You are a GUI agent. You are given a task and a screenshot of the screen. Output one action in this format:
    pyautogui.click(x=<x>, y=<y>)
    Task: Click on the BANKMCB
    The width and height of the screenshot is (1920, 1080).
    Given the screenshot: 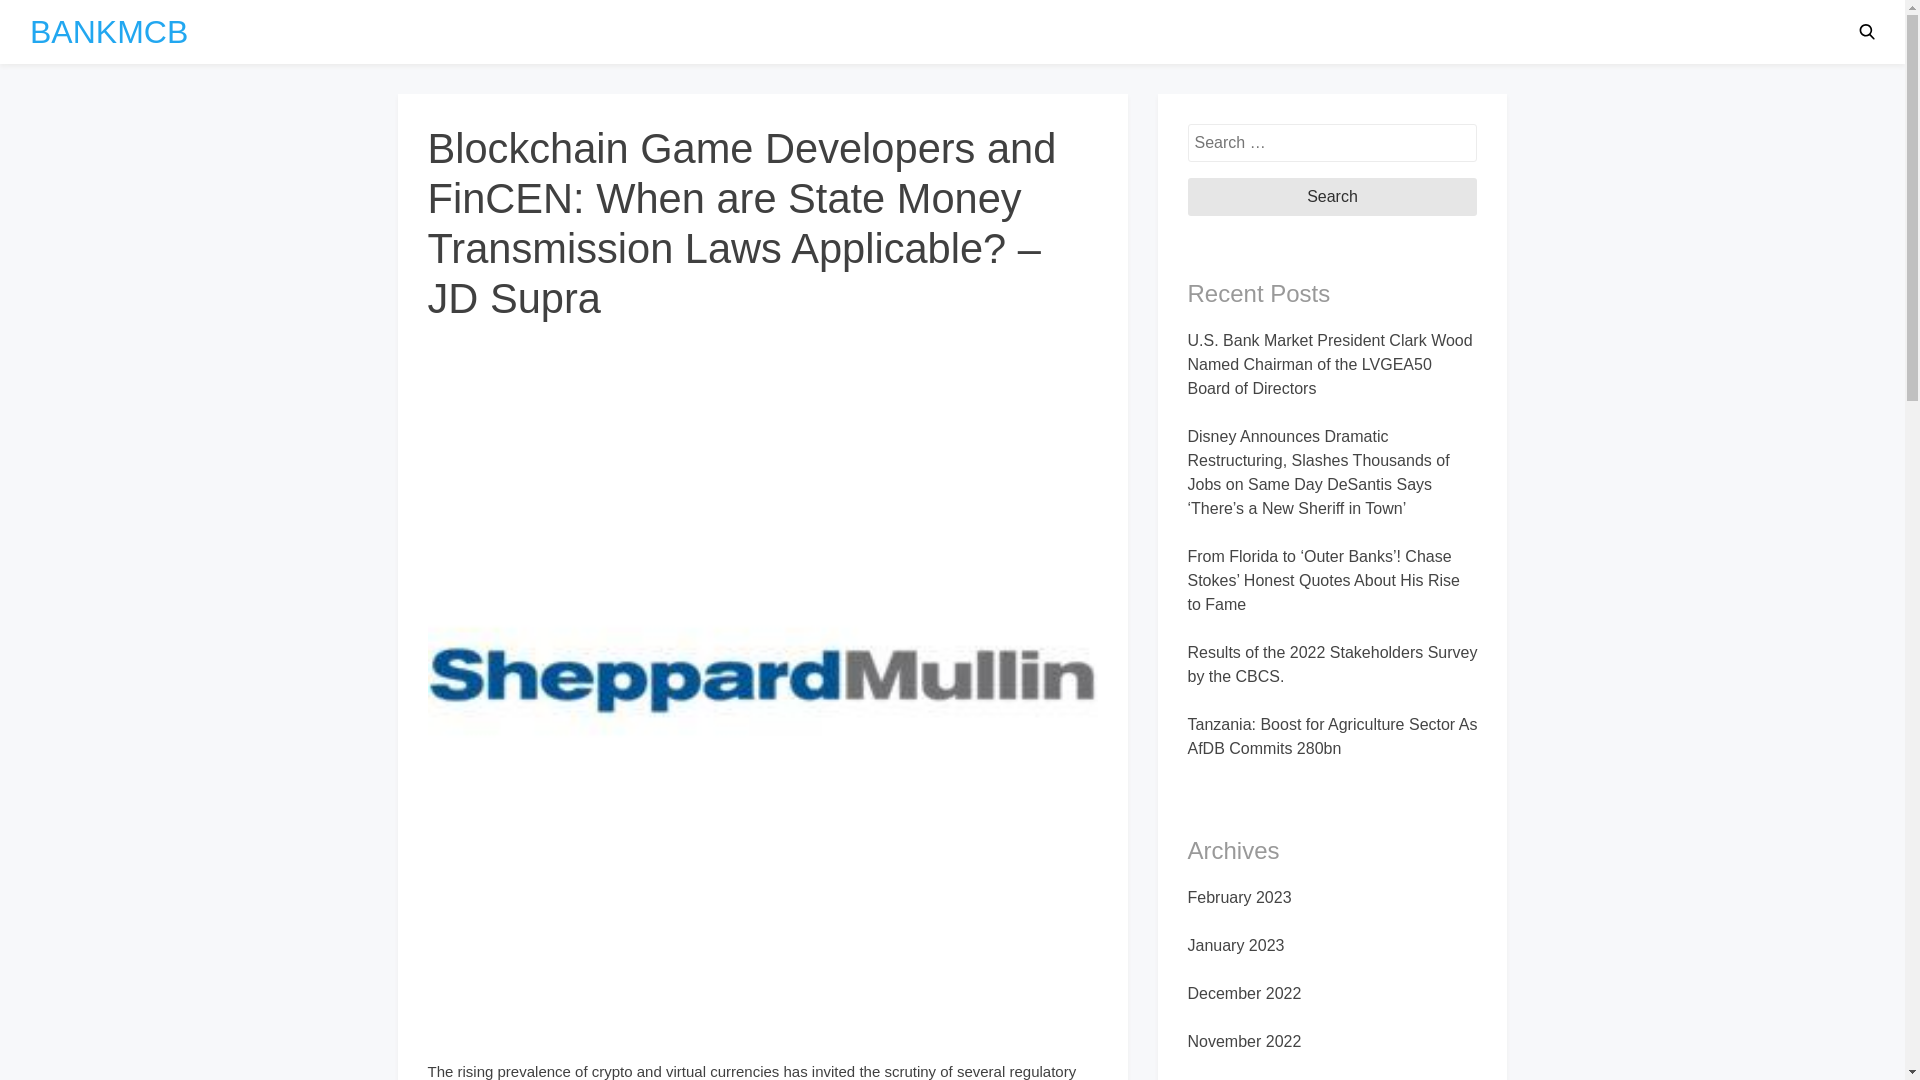 What is the action you would take?
    pyautogui.click(x=109, y=32)
    